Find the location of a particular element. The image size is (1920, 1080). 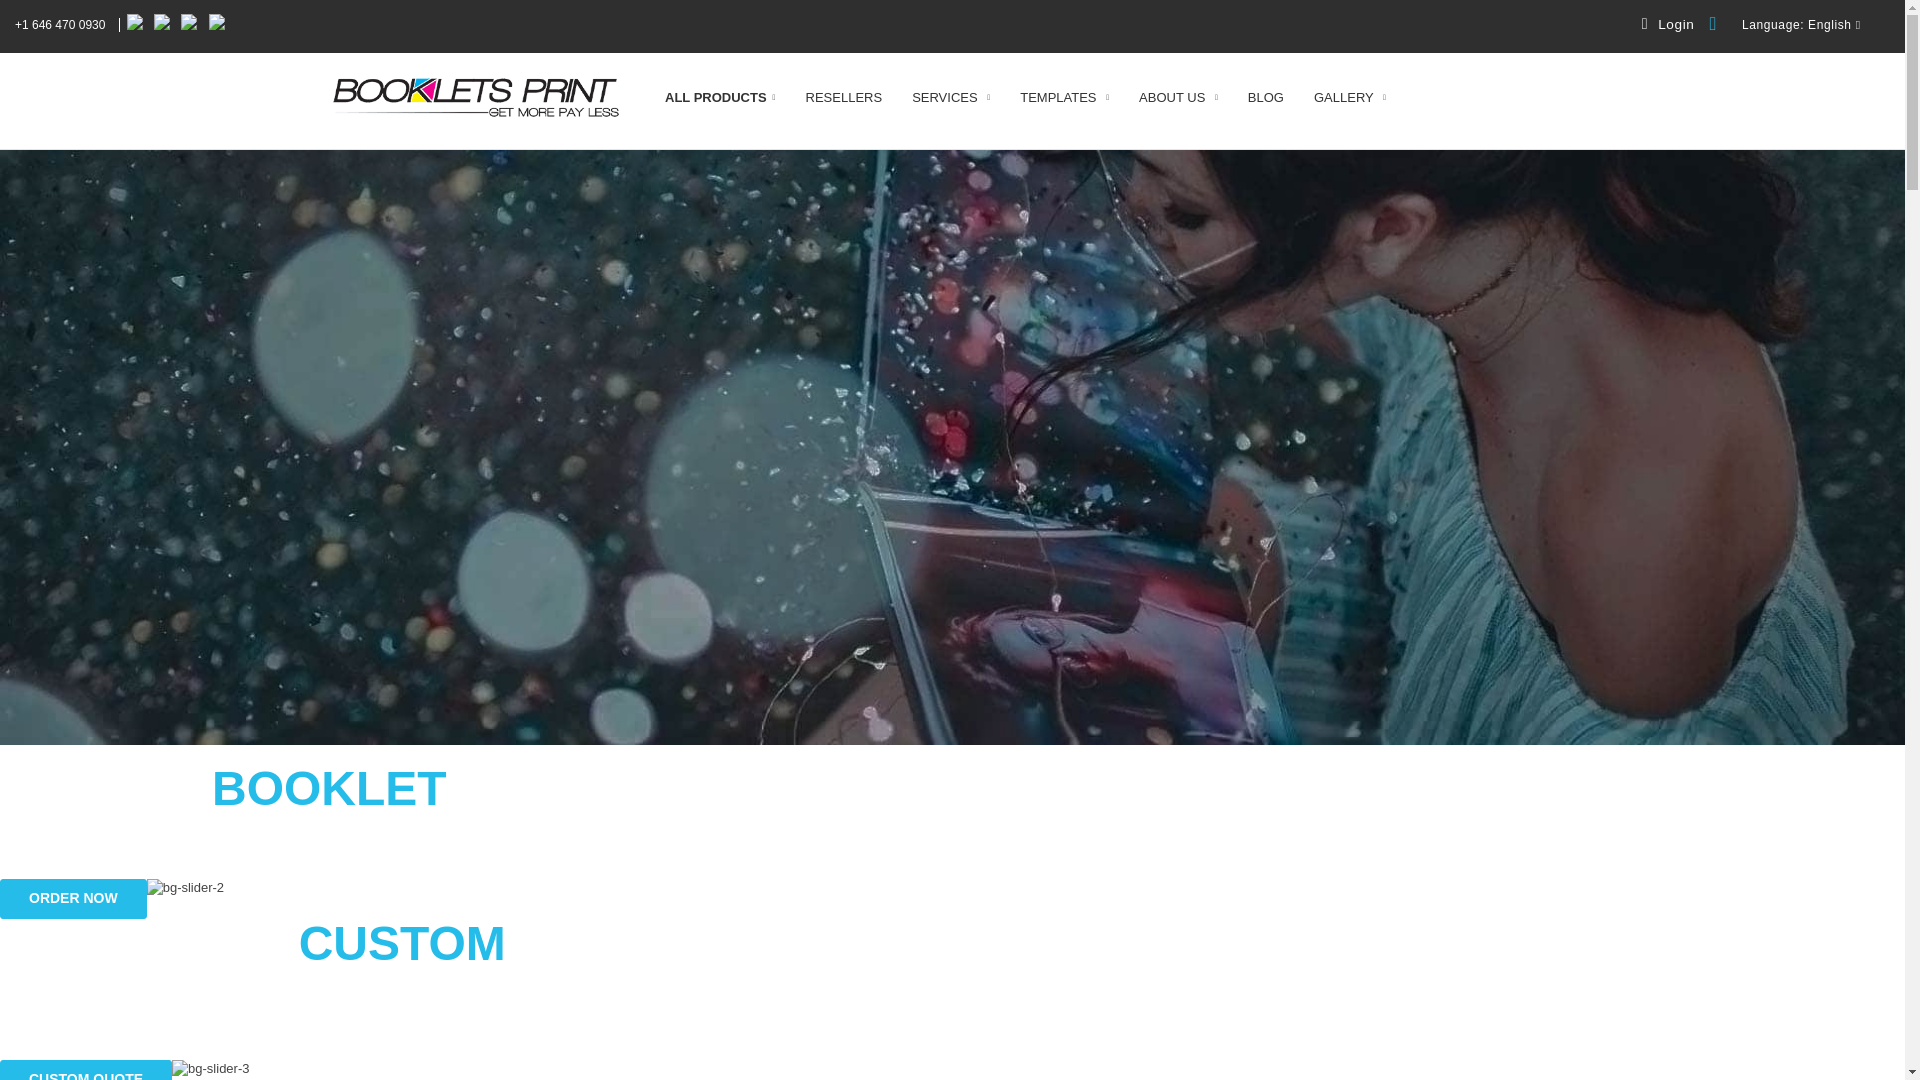

TikTok is located at coordinates (218, 25).